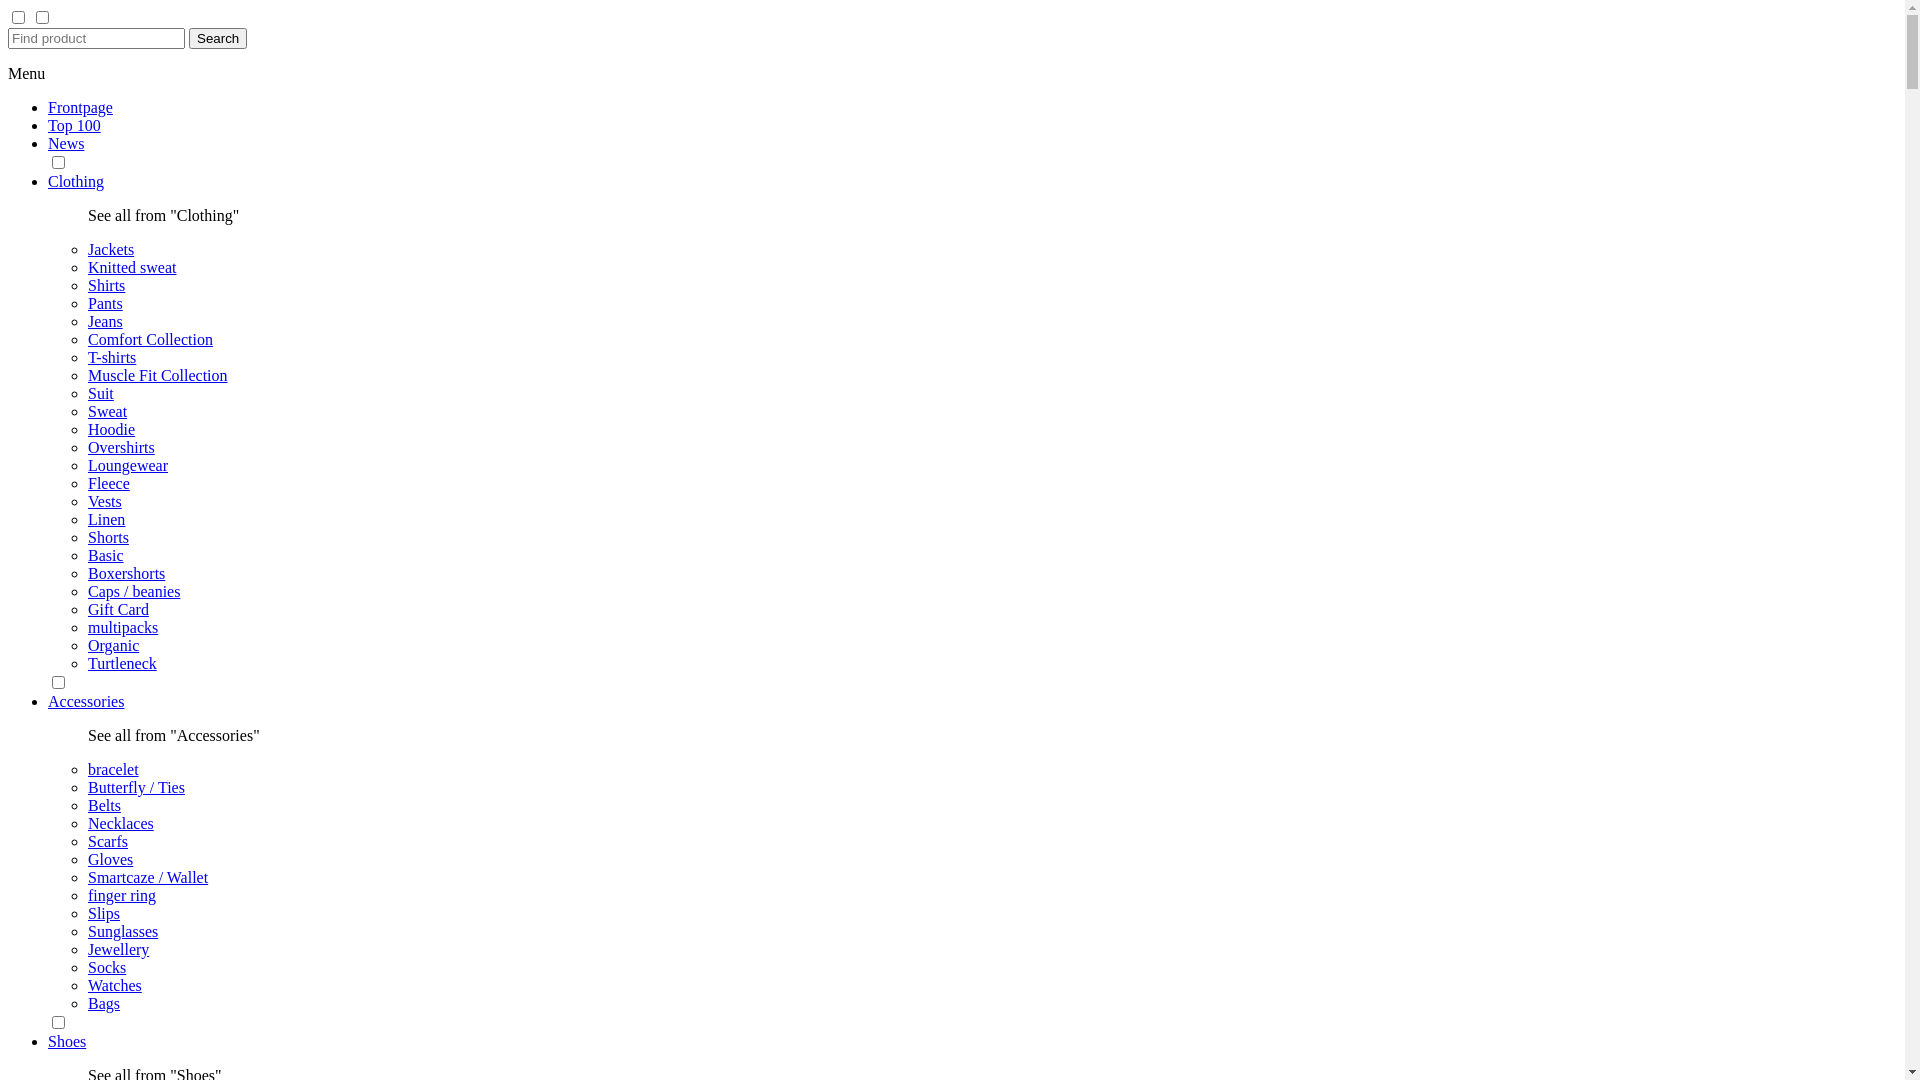 The height and width of the screenshot is (1080, 1920). I want to click on Slips, so click(104, 913).